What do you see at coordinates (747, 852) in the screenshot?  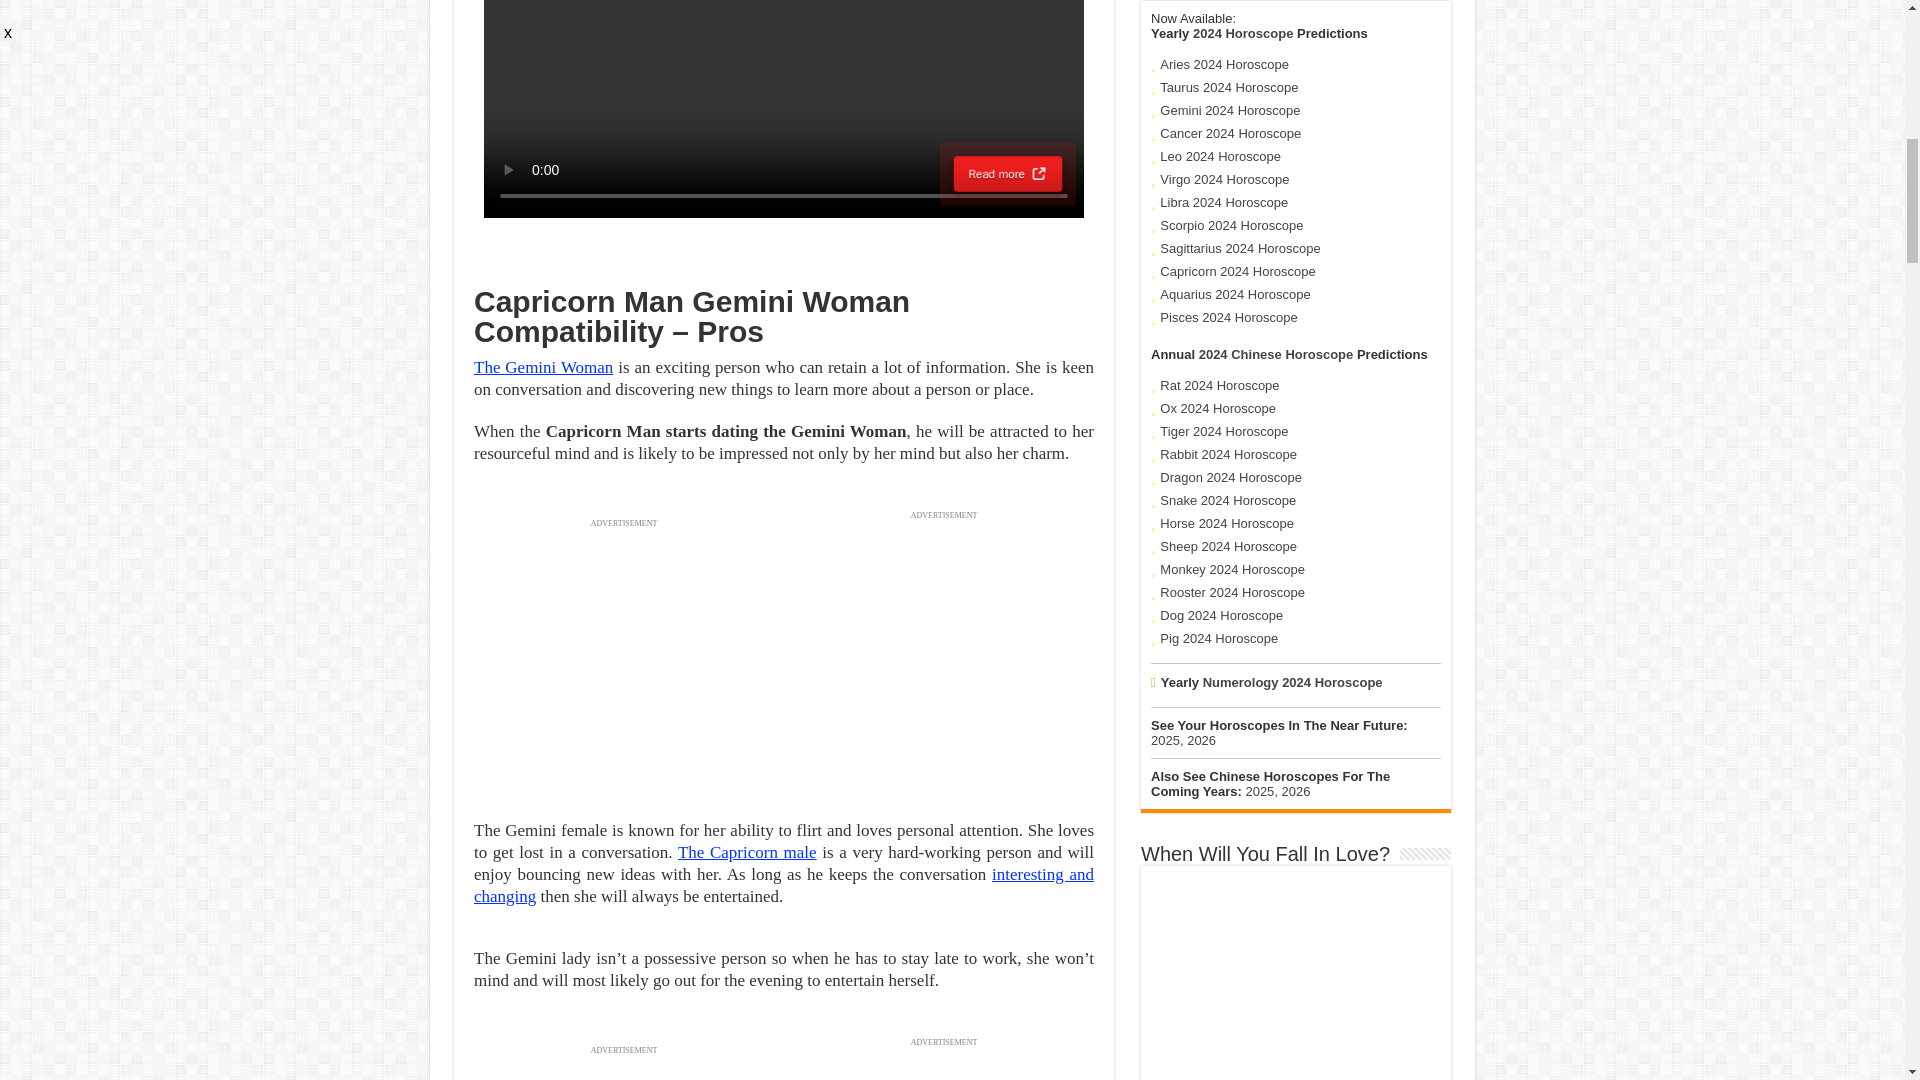 I see `The Capricorn male` at bounding box center [747, 852].